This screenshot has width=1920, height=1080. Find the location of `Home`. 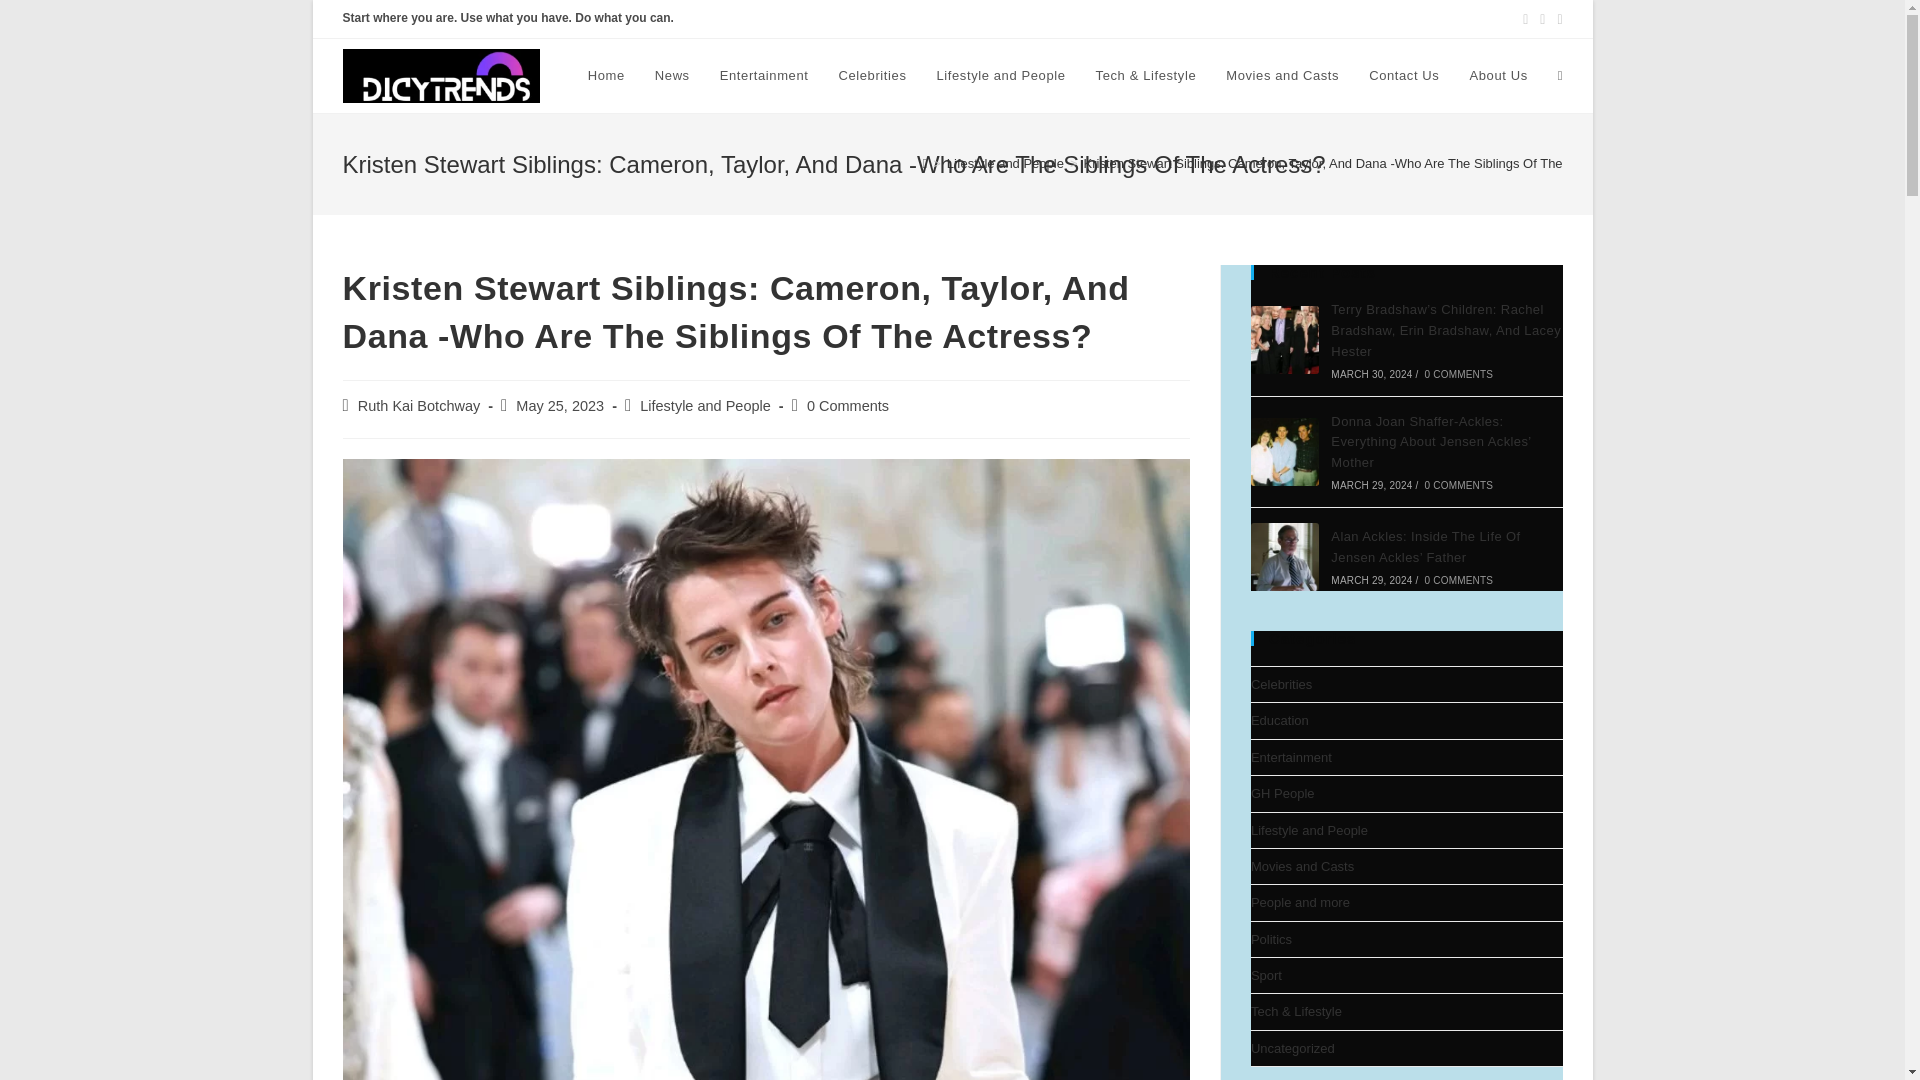

Home is located at coordinates (606, 76).